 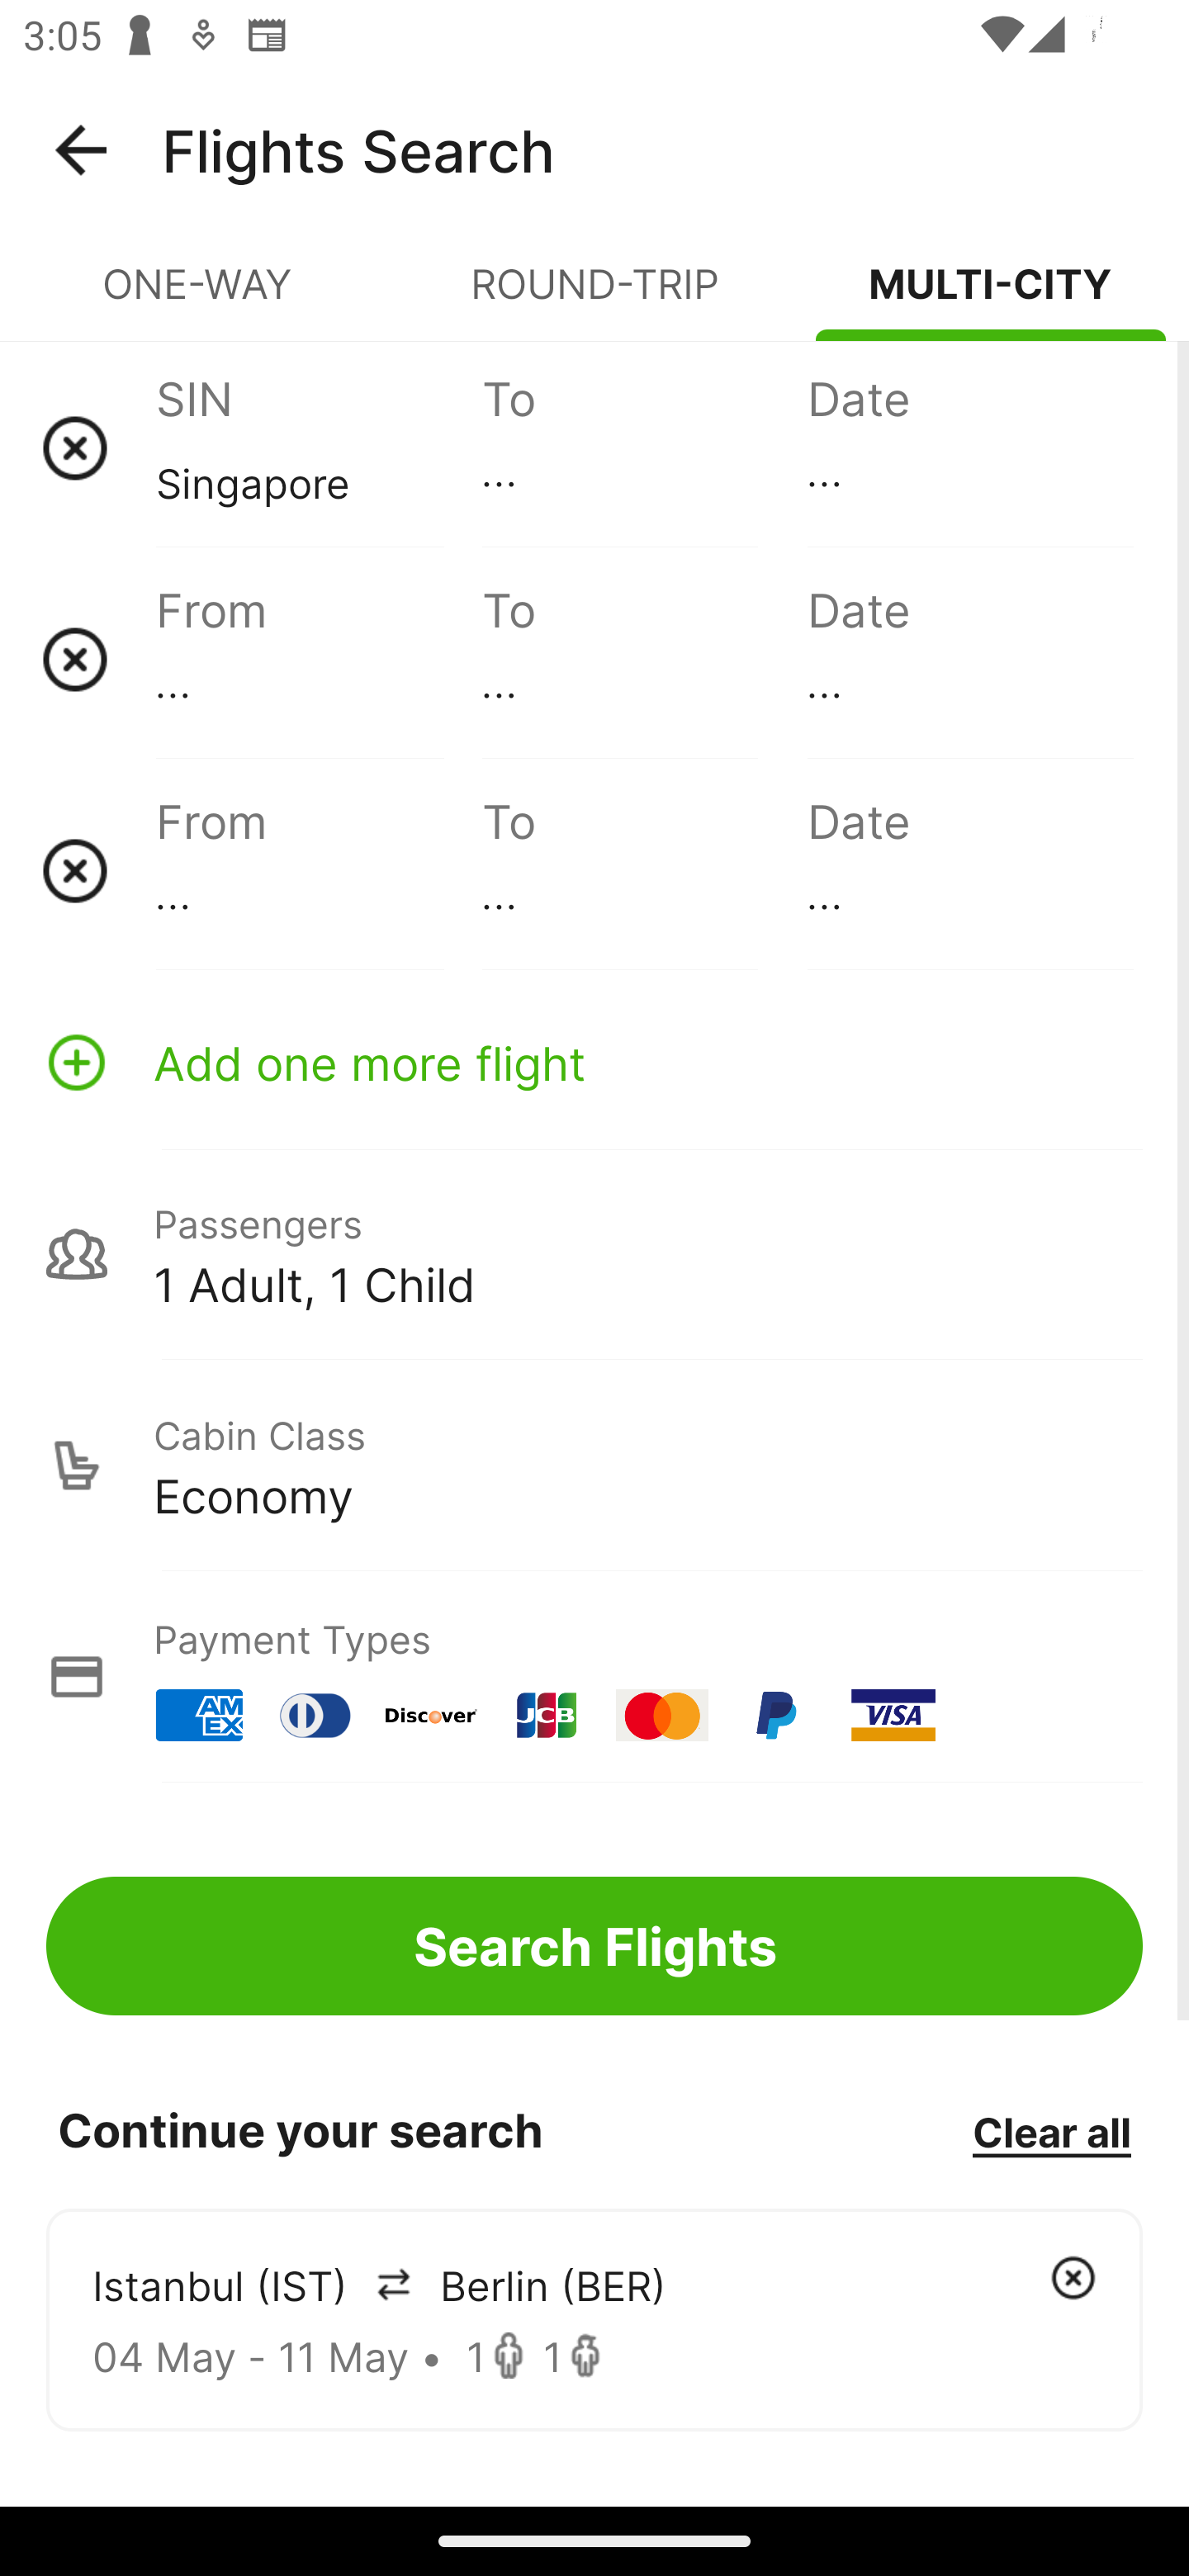 What do you see at coordinates (594, 1676) in the screenshot?
I see `Payment Types` at bounding box center [594, 1676].